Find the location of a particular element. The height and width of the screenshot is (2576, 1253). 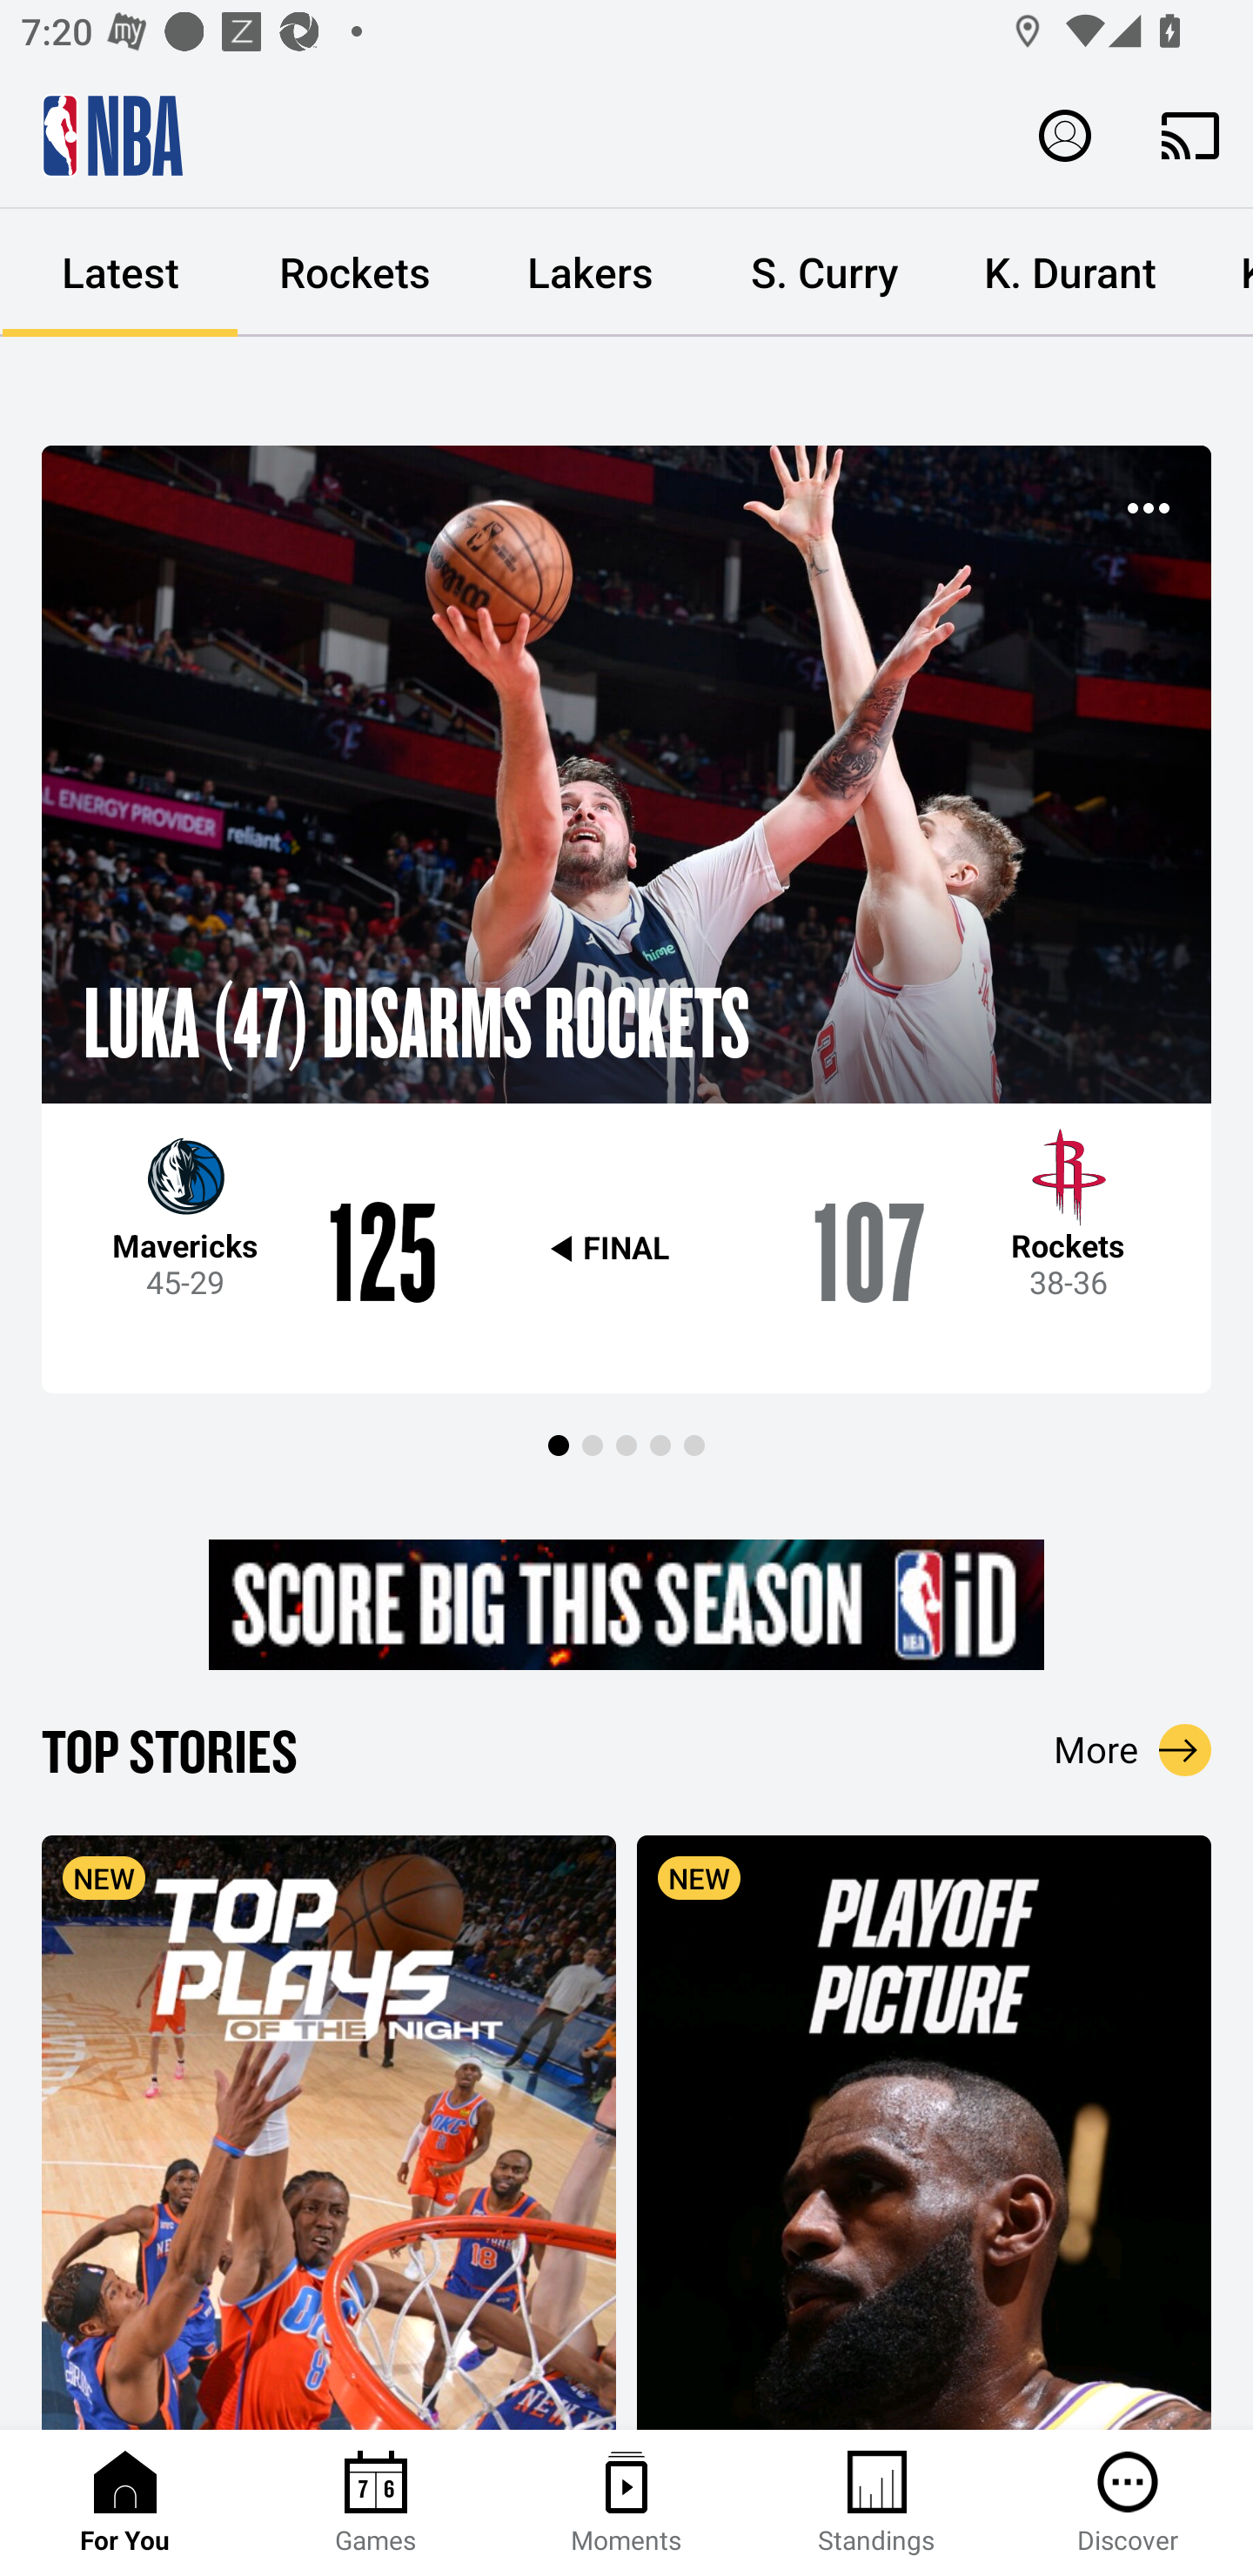

NEW is located at coordinates (924, 2131).